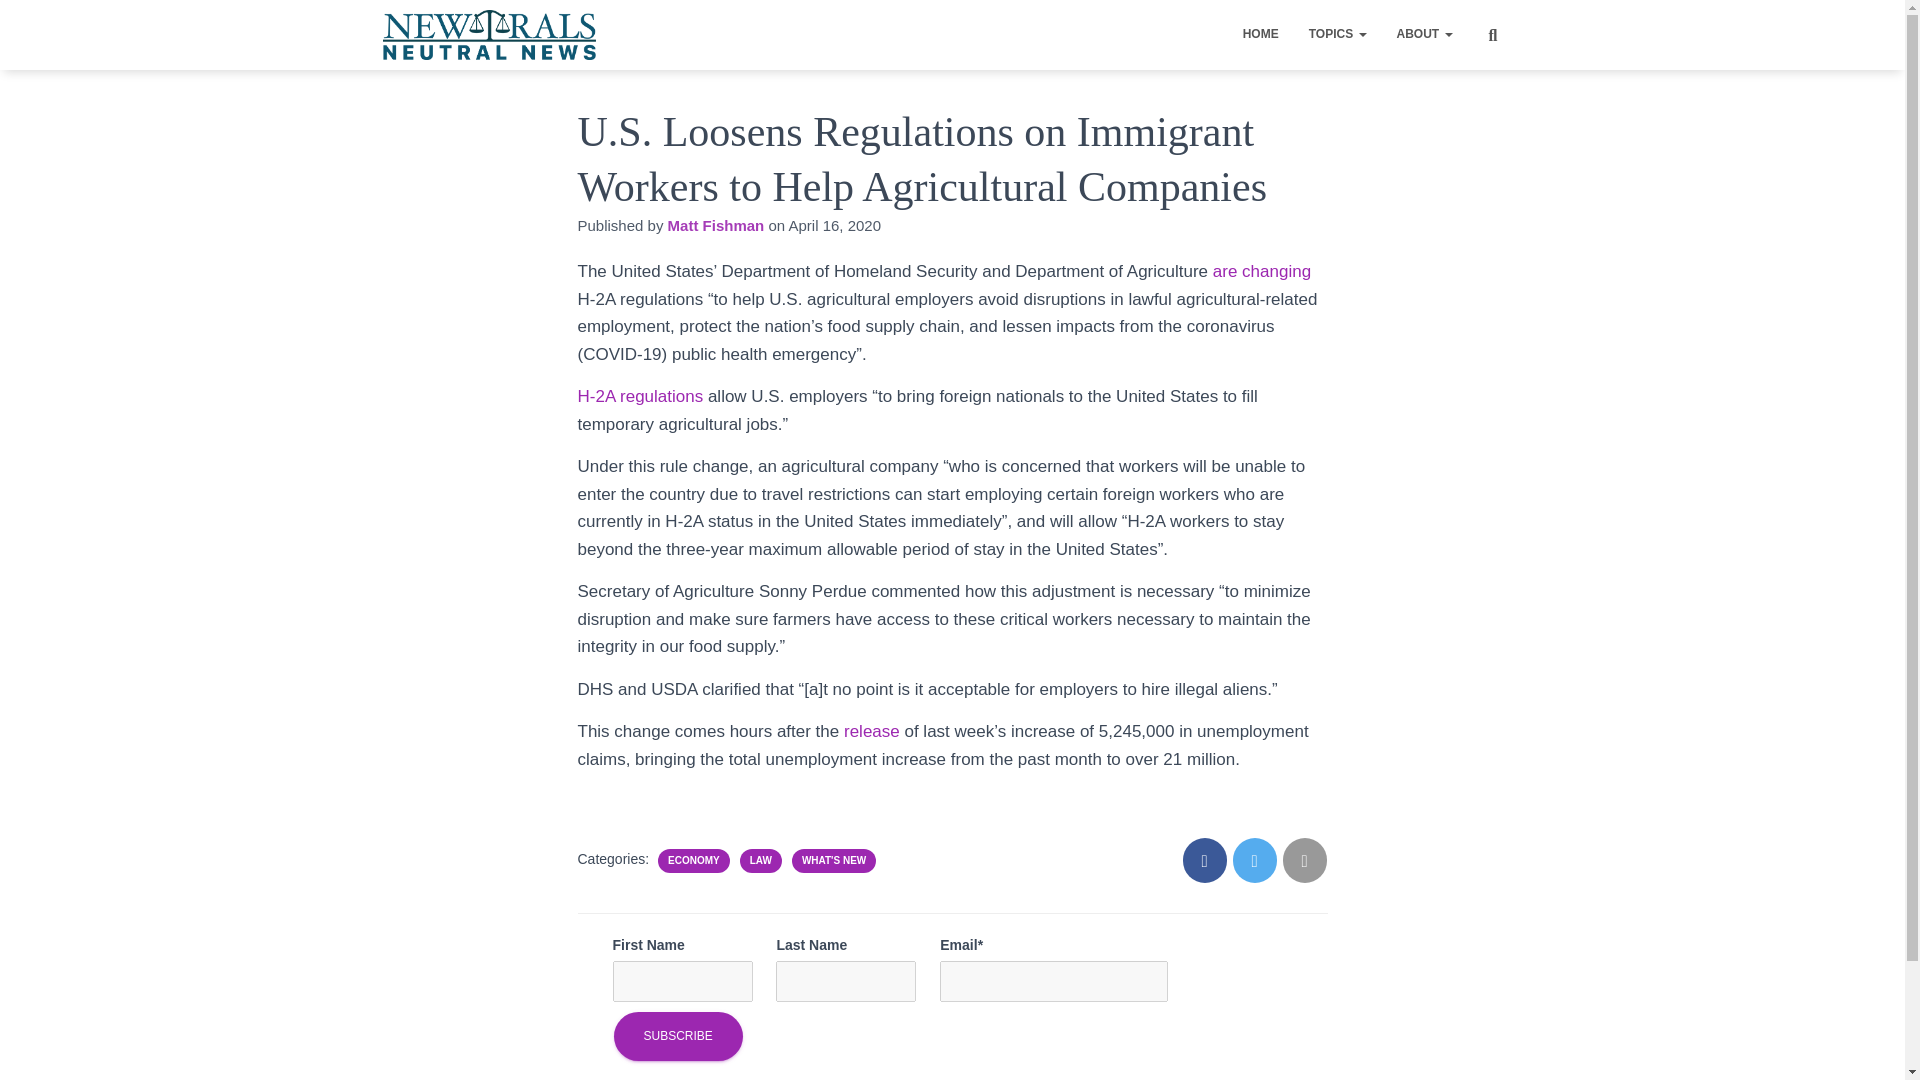  What do you see at coordinates (874, 731) in the screenshot?
I see `release` at bounding box center [874, 731].